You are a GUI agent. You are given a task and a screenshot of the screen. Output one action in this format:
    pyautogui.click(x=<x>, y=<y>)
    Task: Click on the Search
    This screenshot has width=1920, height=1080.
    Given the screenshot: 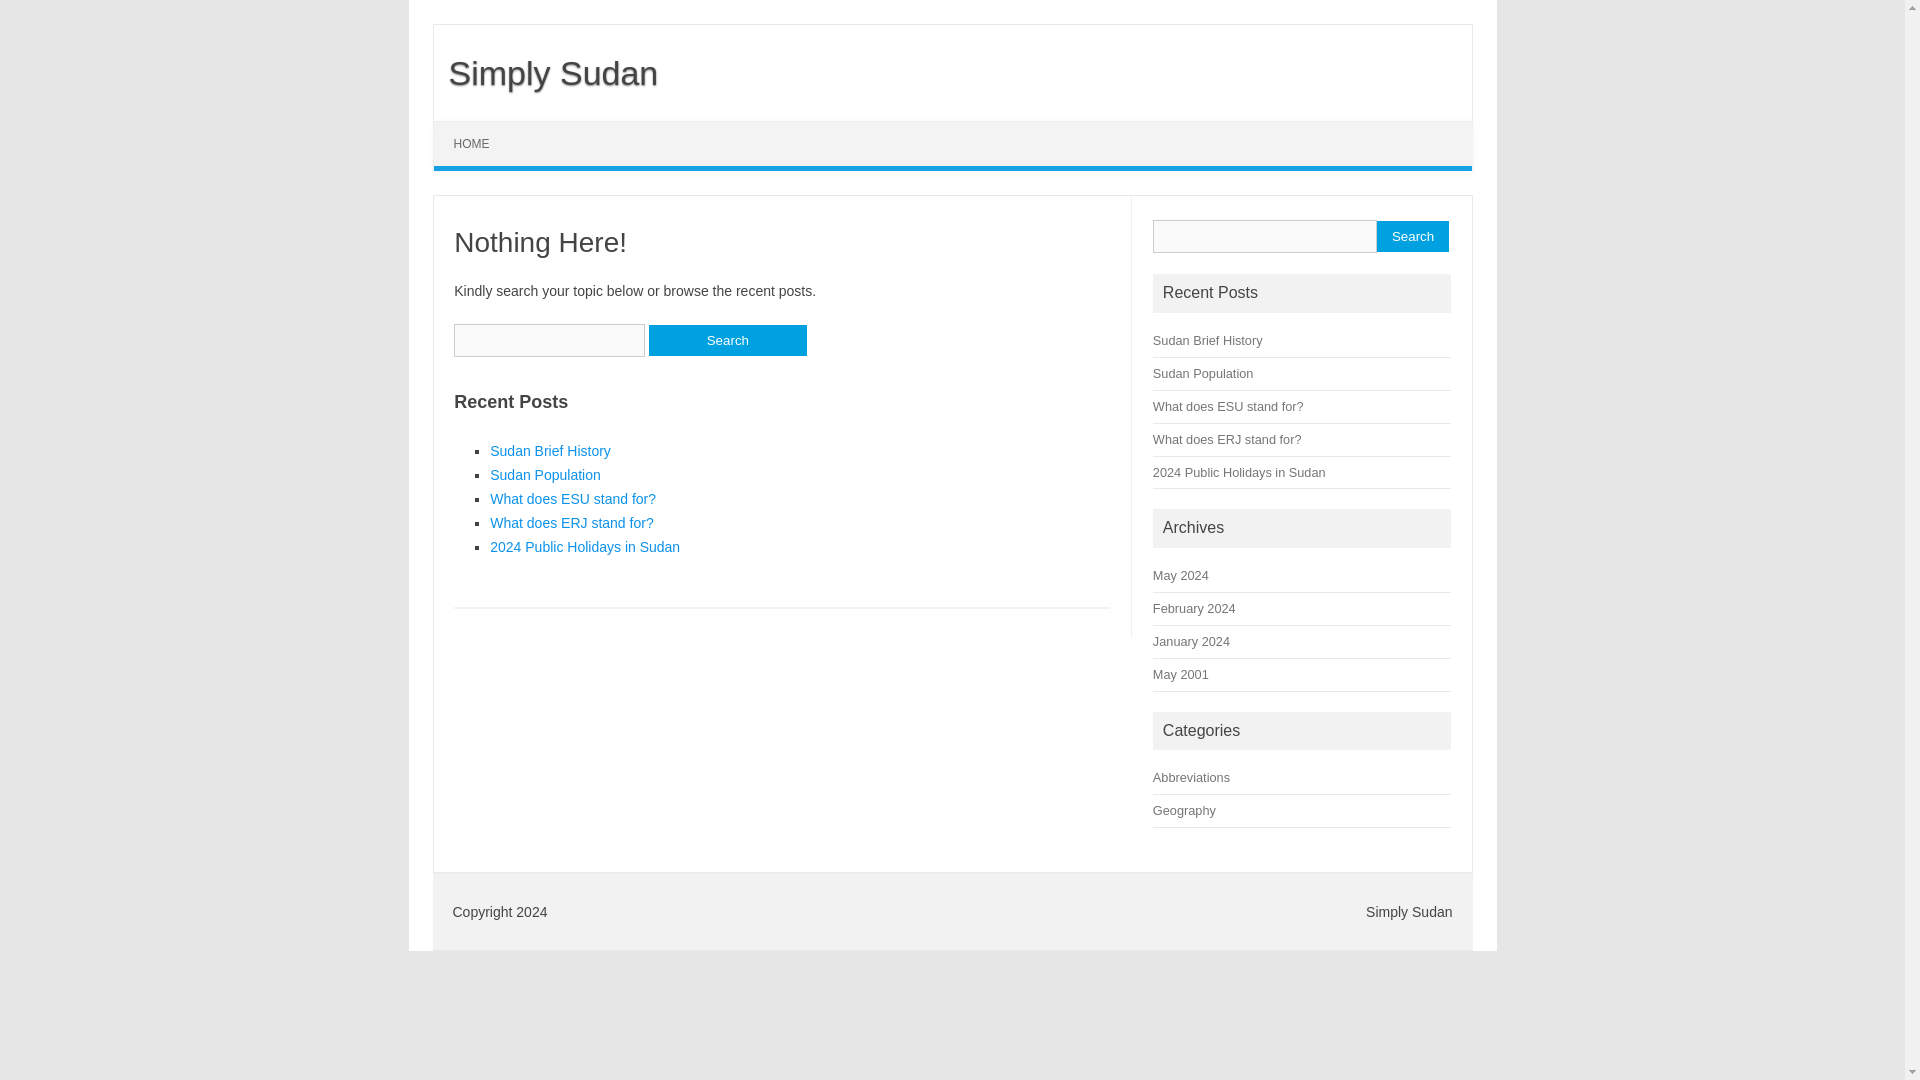 What is the action you would take?
    pyautogui.click(x=727, y=340)
    